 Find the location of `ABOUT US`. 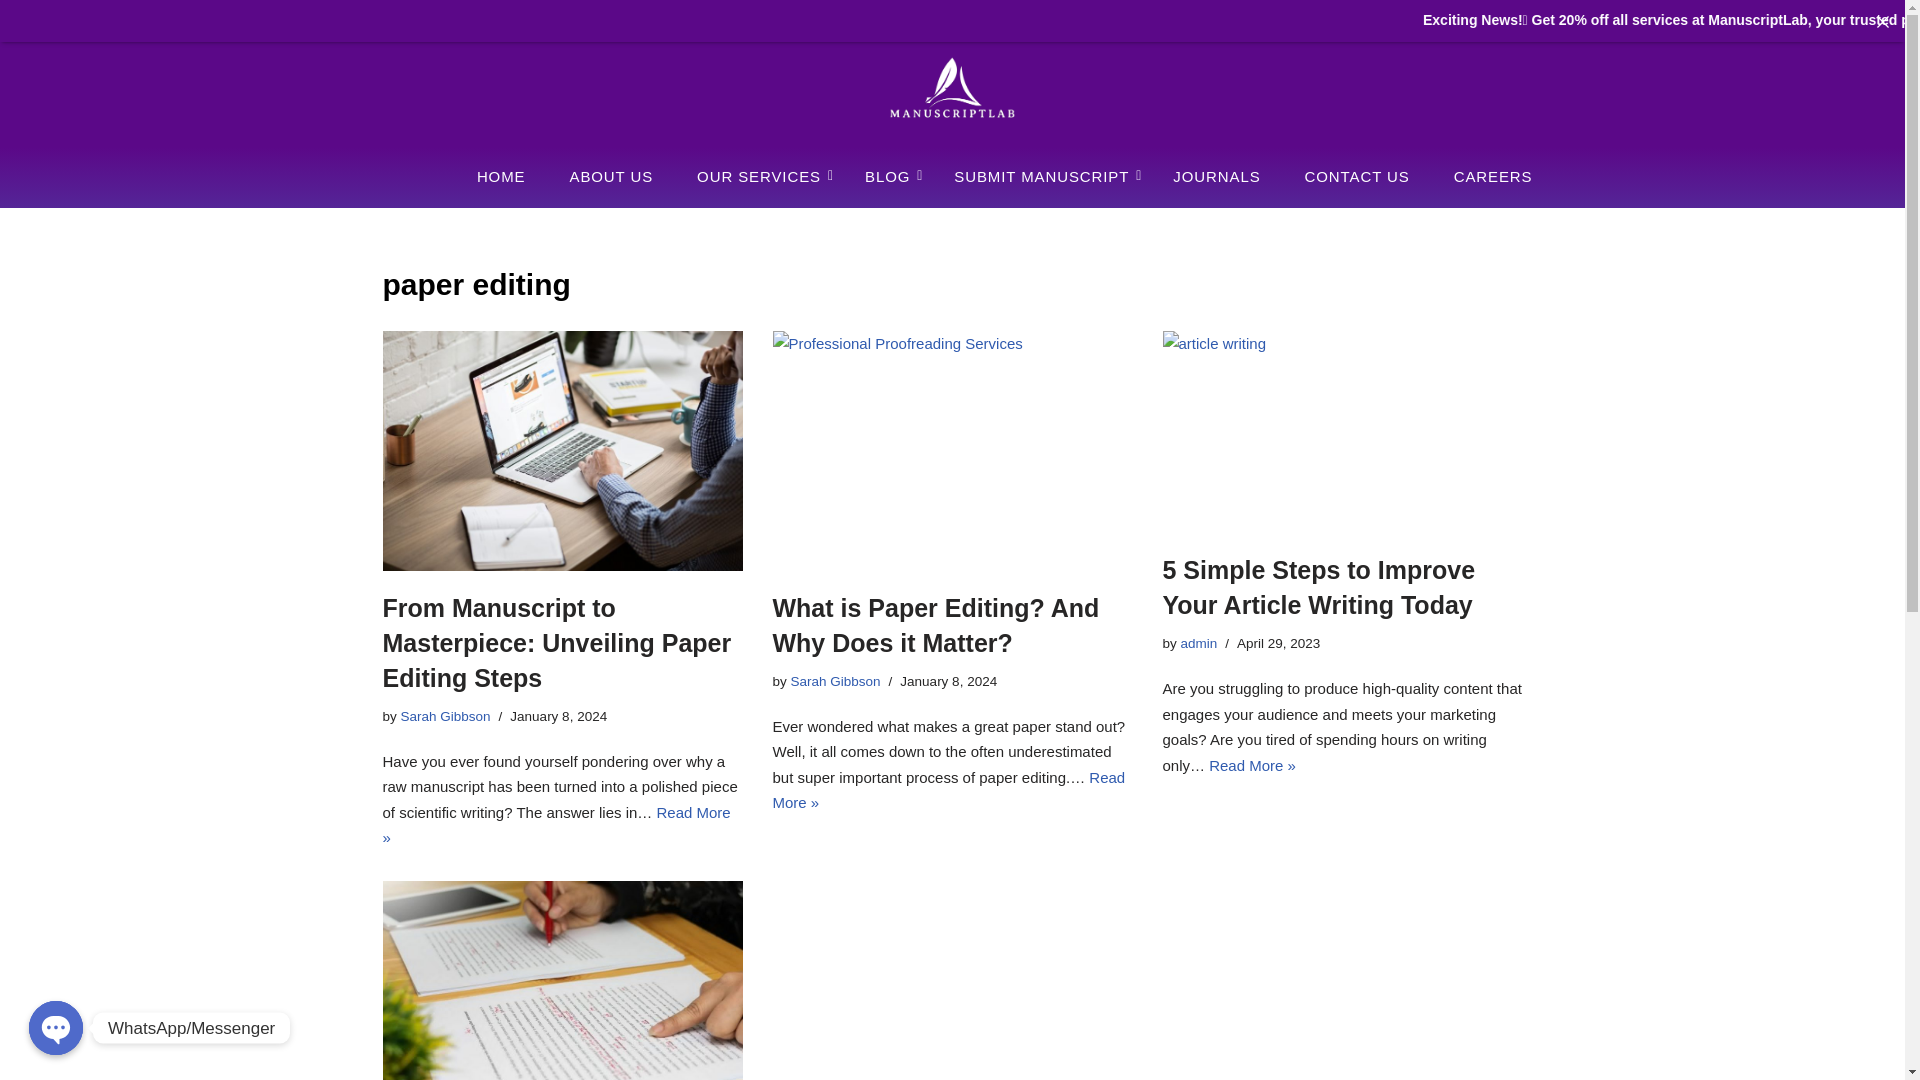

ABOUT US is located at coordinates (610, 176).